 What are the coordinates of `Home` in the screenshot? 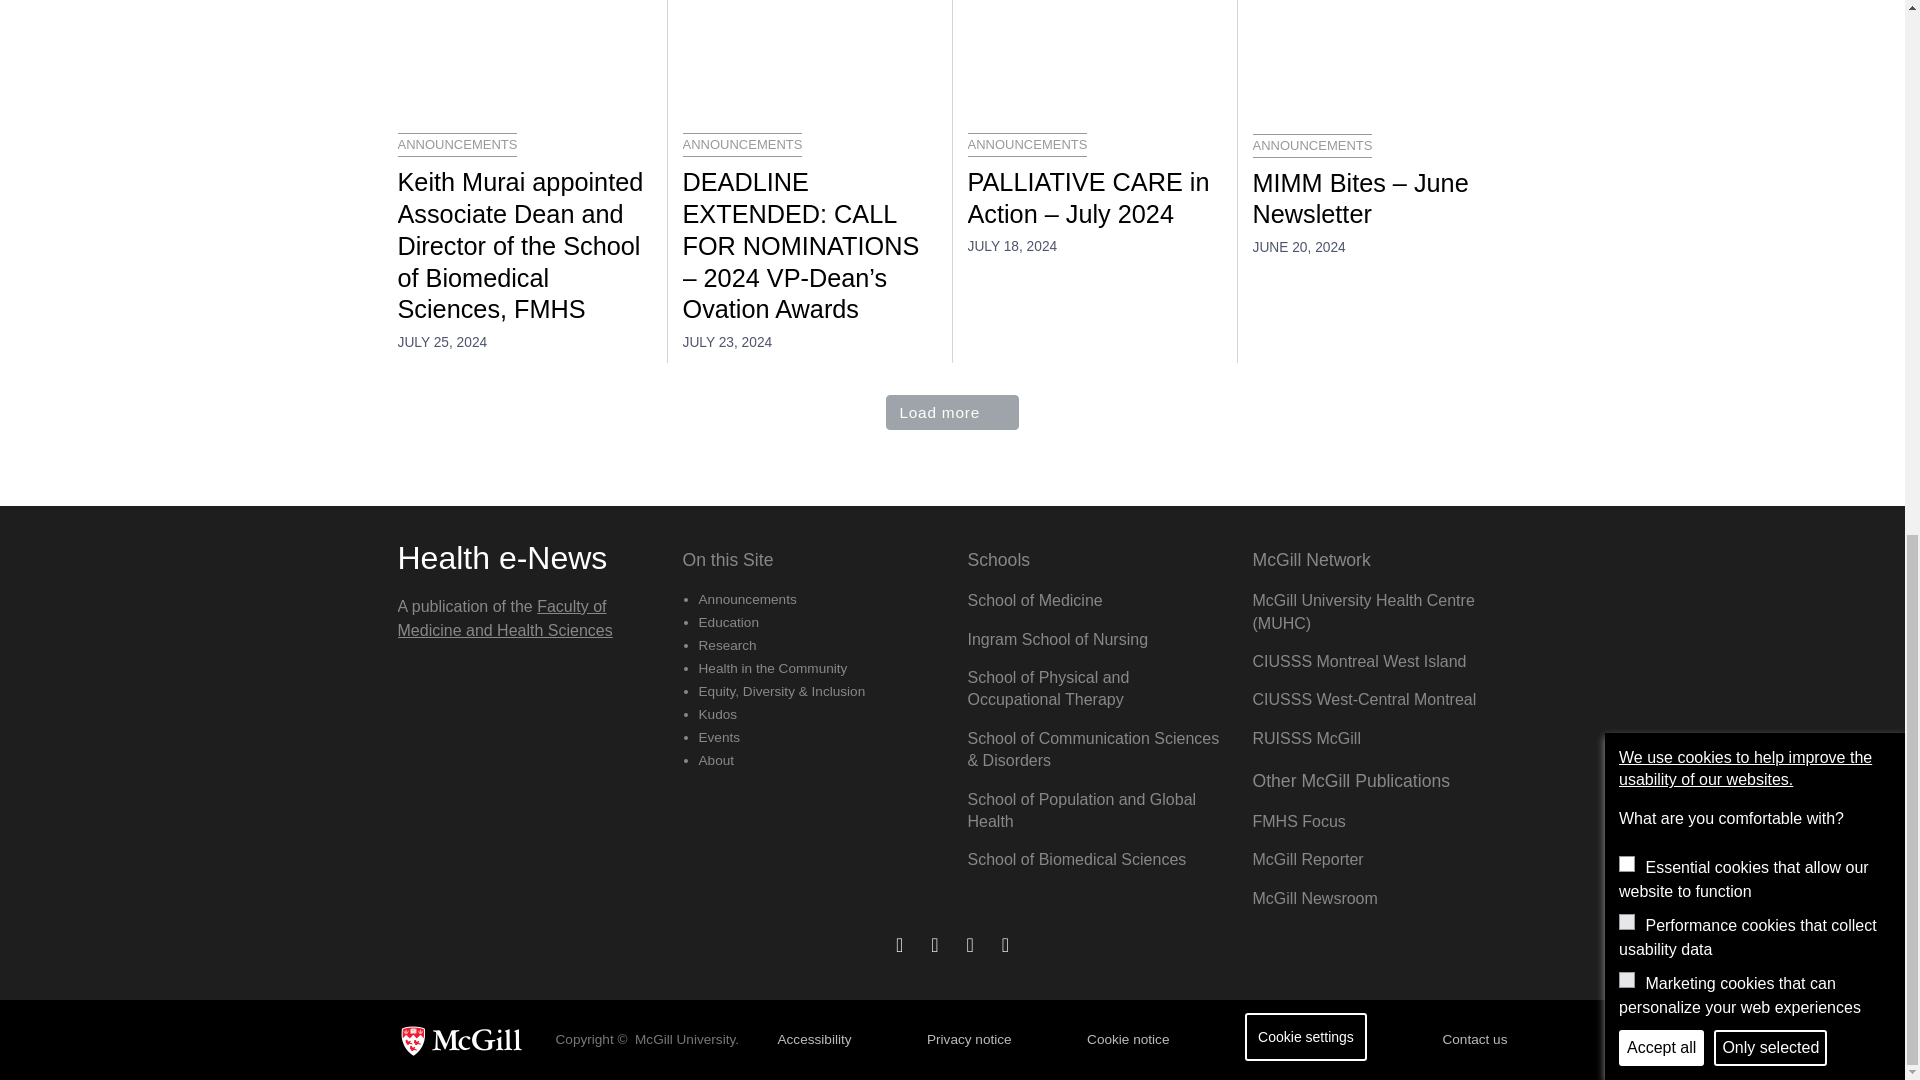 It's located at (502, 558).